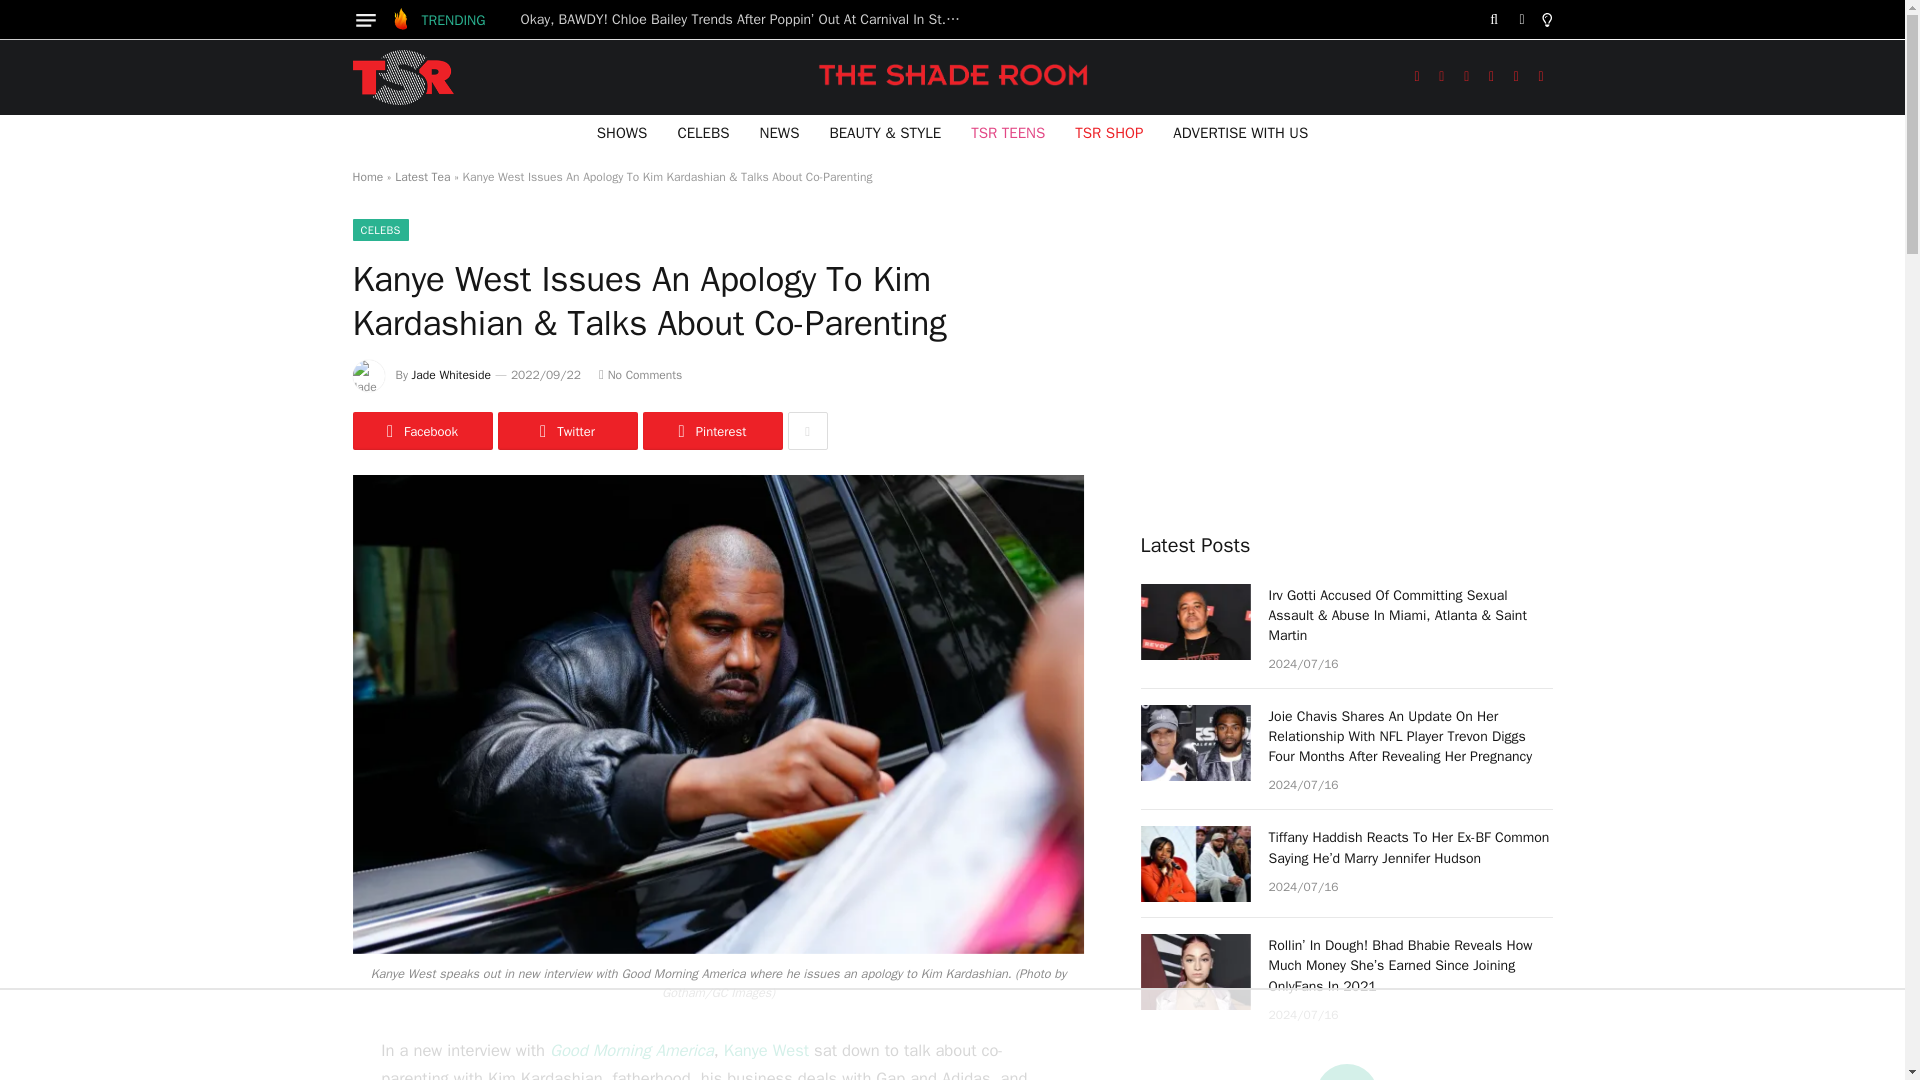  What do you see at coordinates (1466, 78) in the screenshot?
I see `Instagram` at bounding box center [1466, 78].